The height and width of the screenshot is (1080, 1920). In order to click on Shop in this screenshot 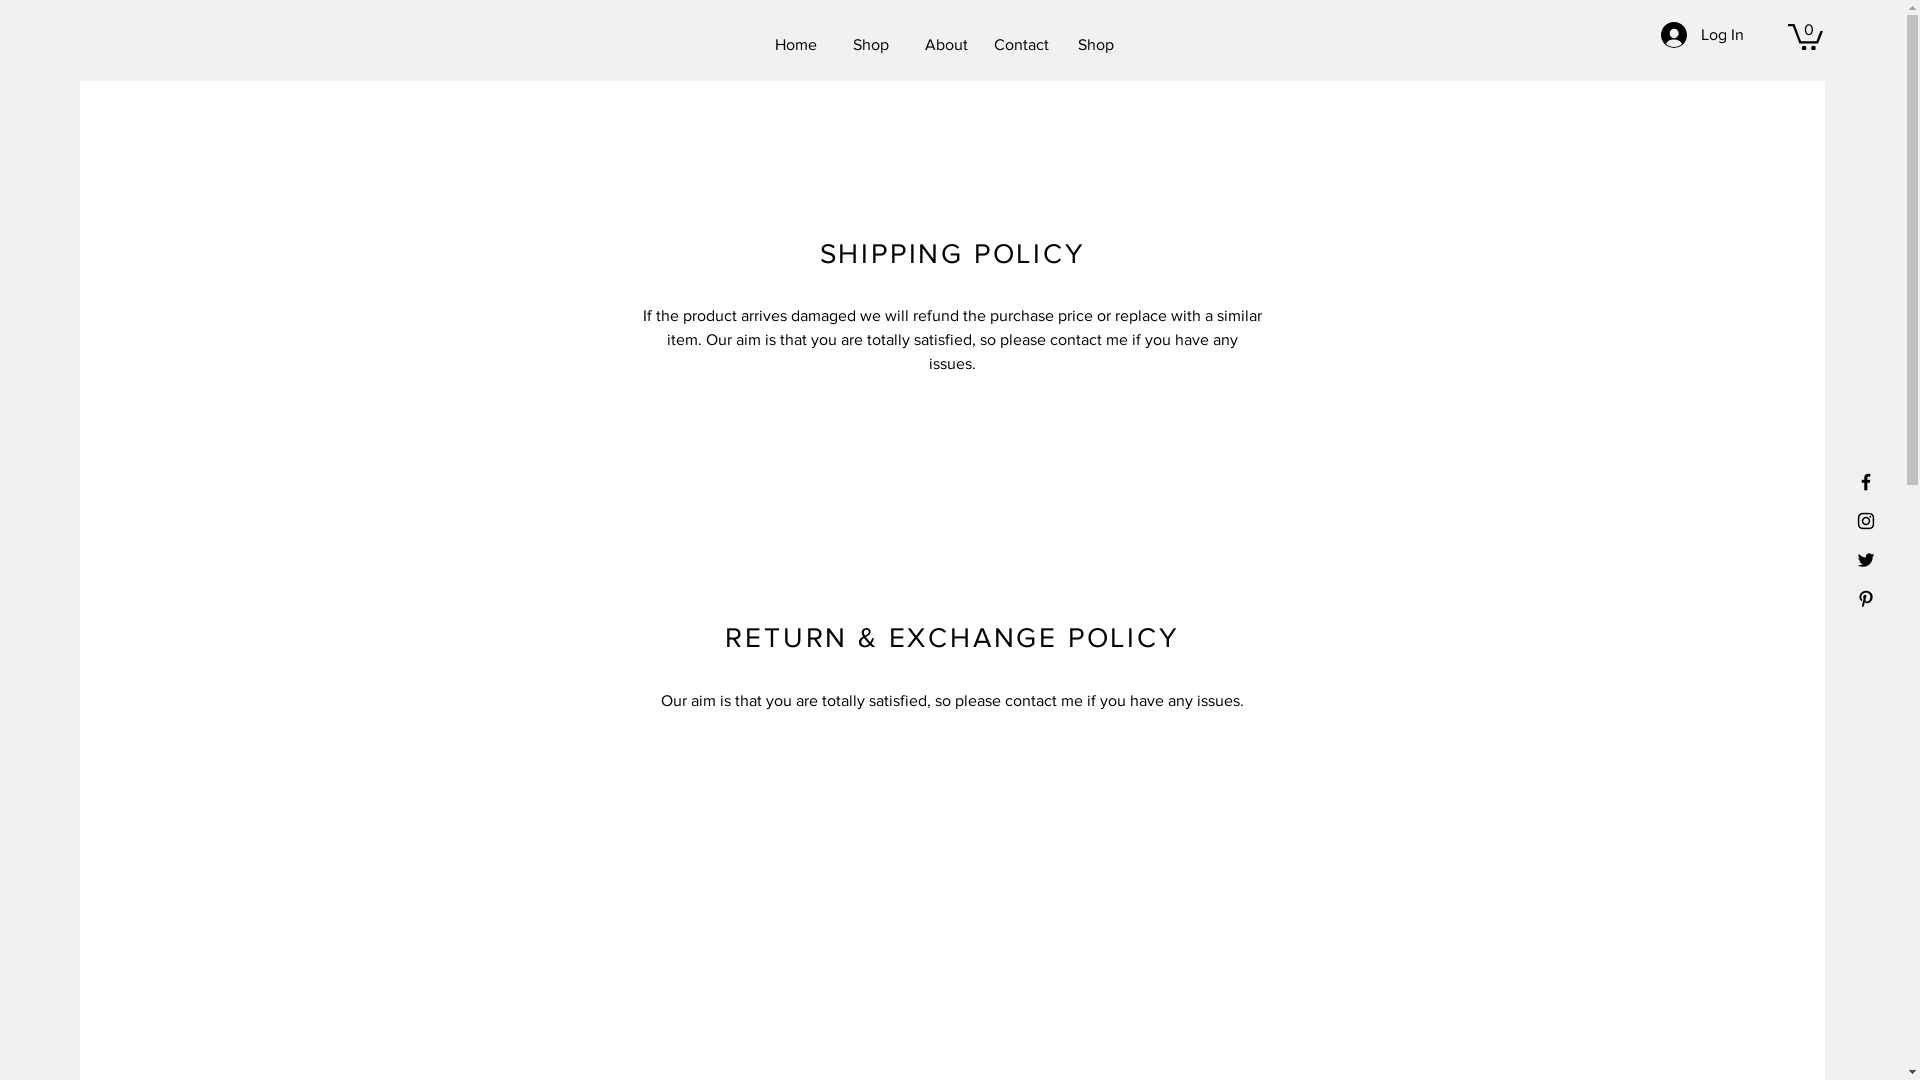, I will do `click(872, 45)`.